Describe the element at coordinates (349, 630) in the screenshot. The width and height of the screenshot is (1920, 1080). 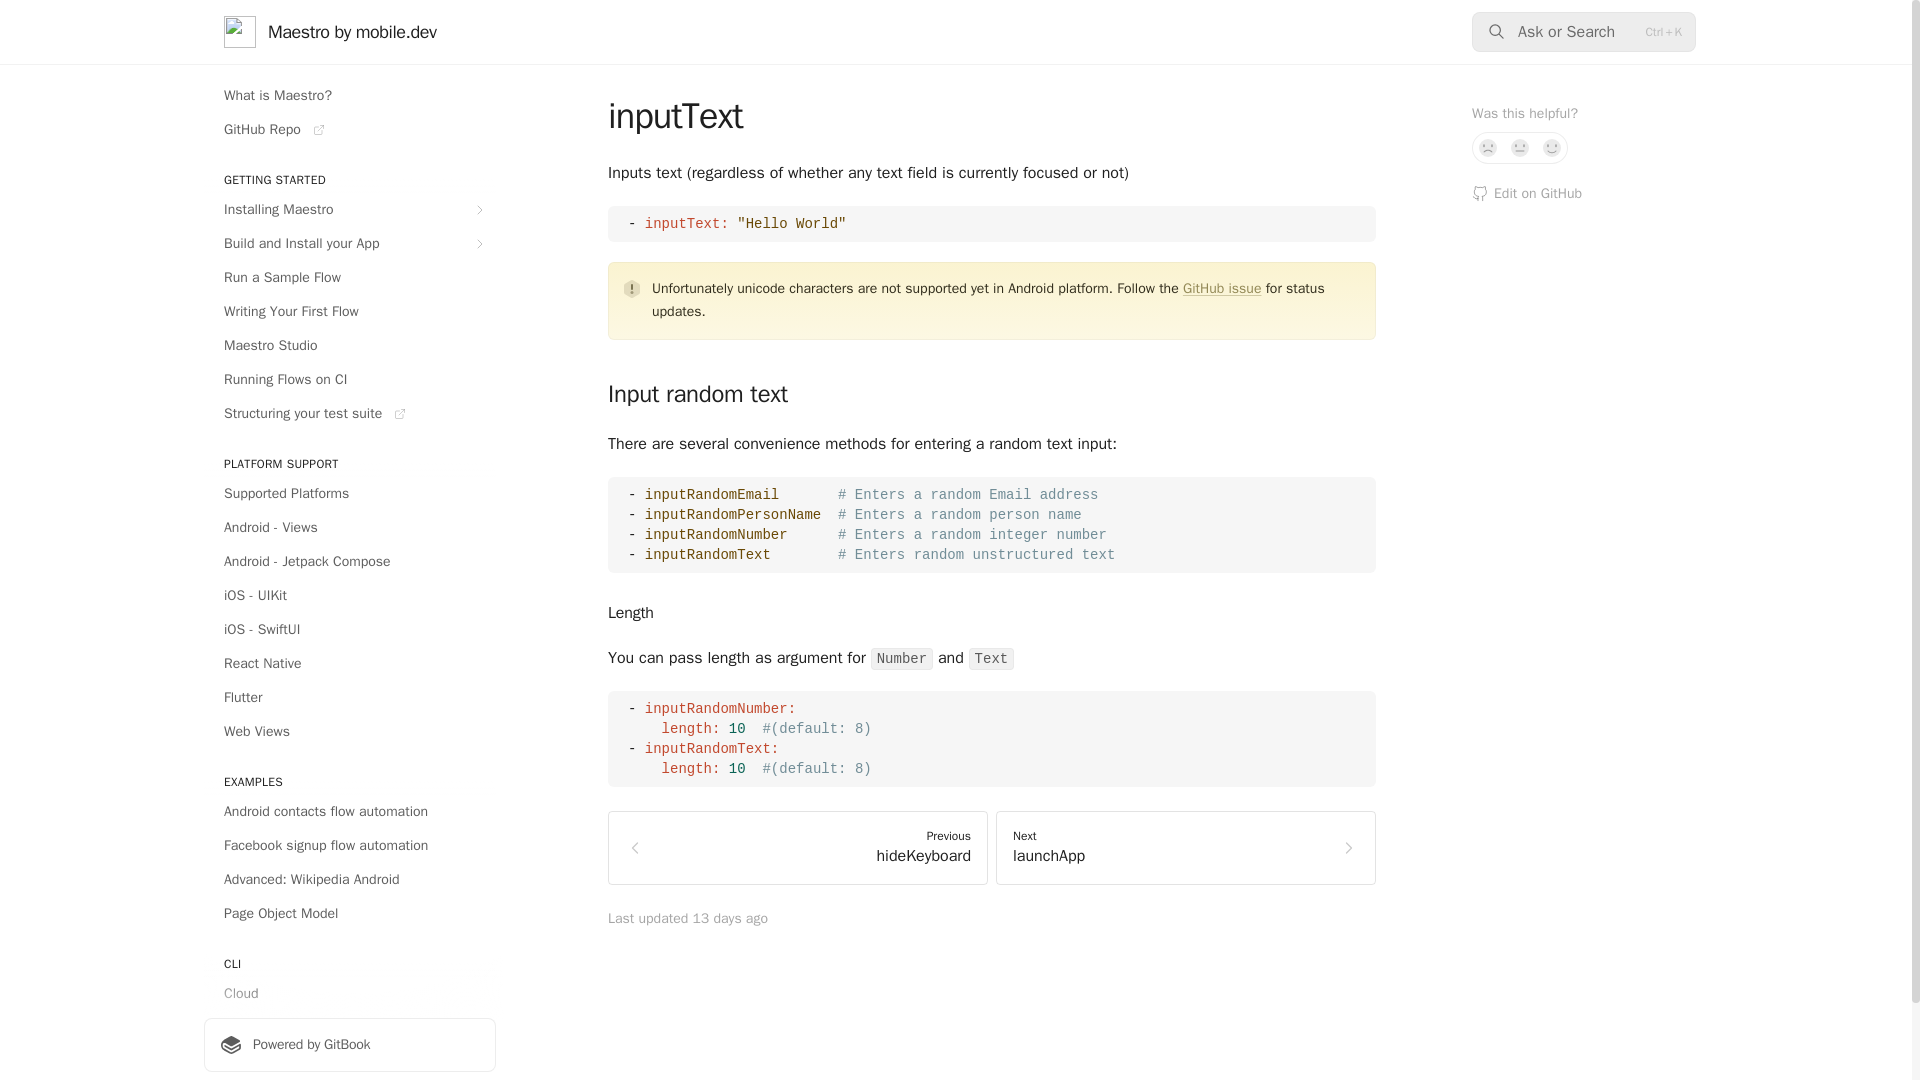
I see `iOS - SwiftUI` at that location.